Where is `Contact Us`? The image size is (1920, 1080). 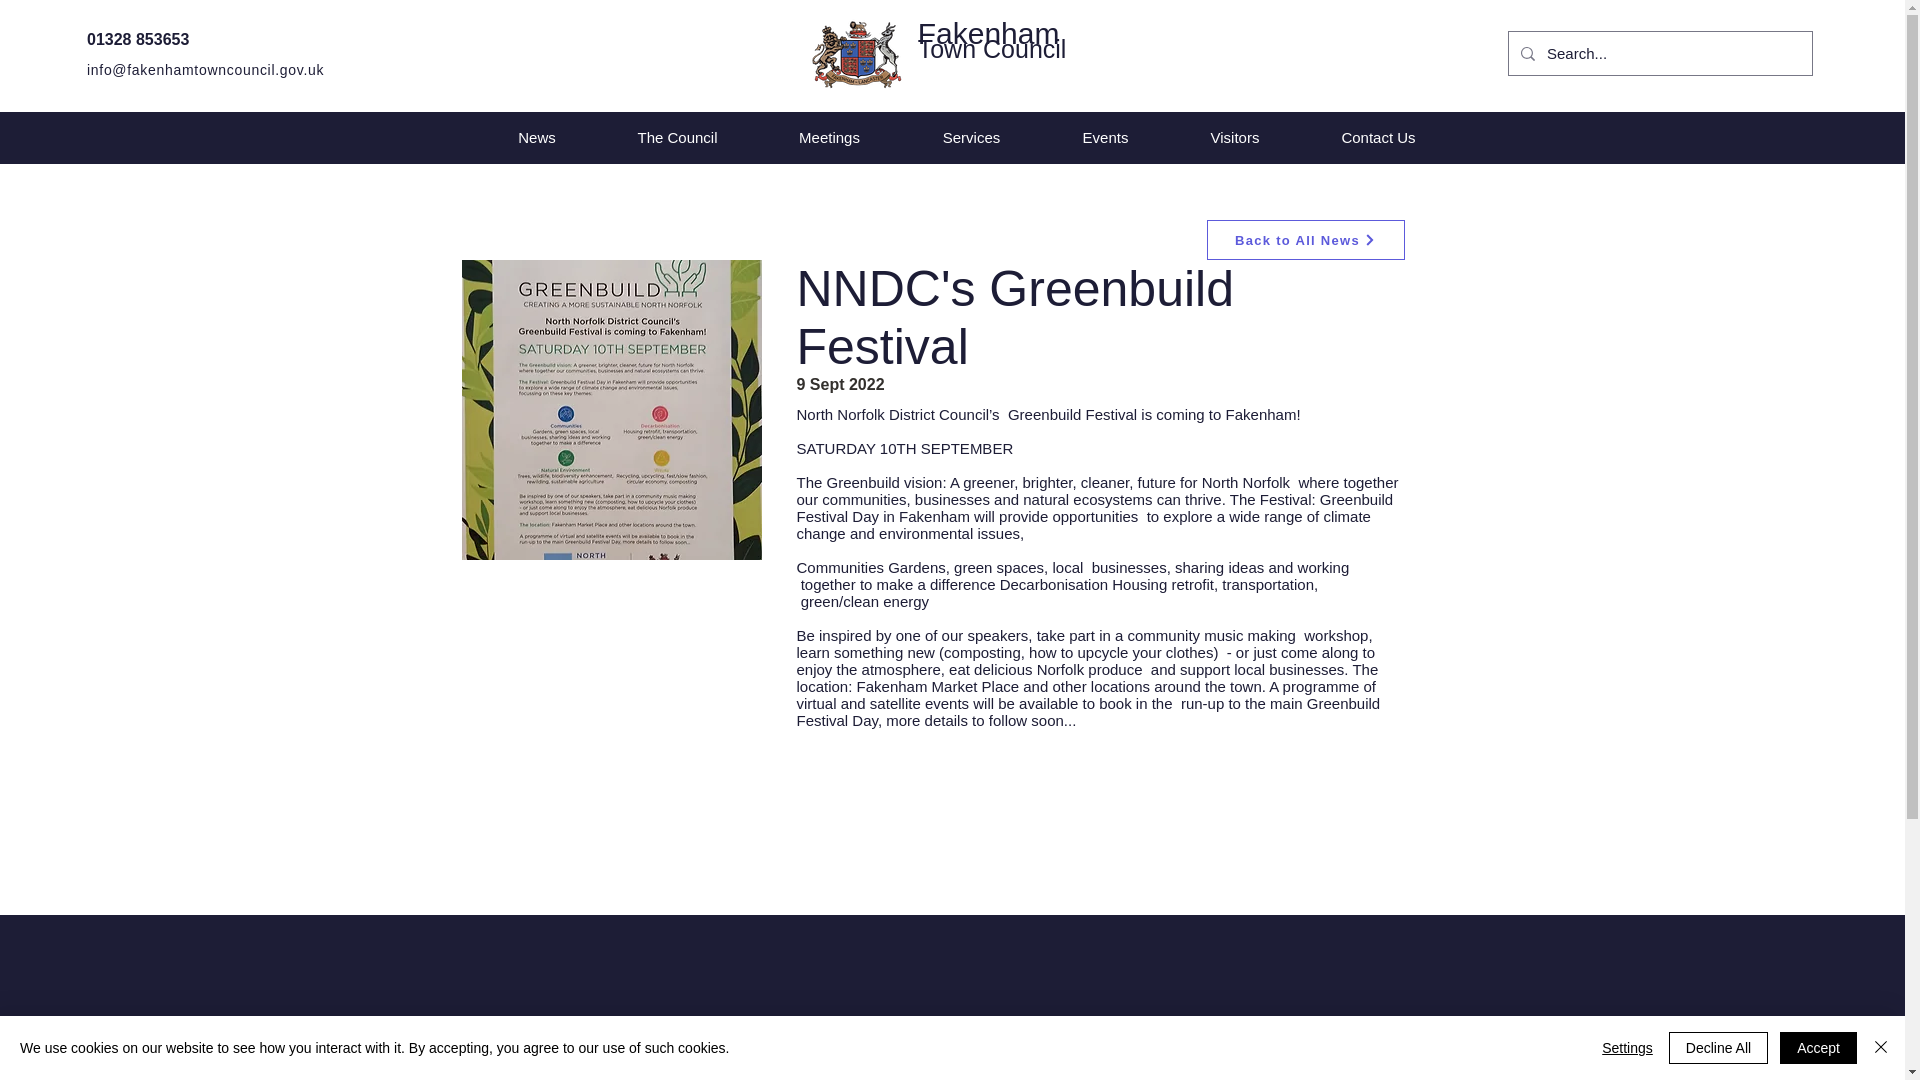
Contact Us is located at coordinates (1377, 138).